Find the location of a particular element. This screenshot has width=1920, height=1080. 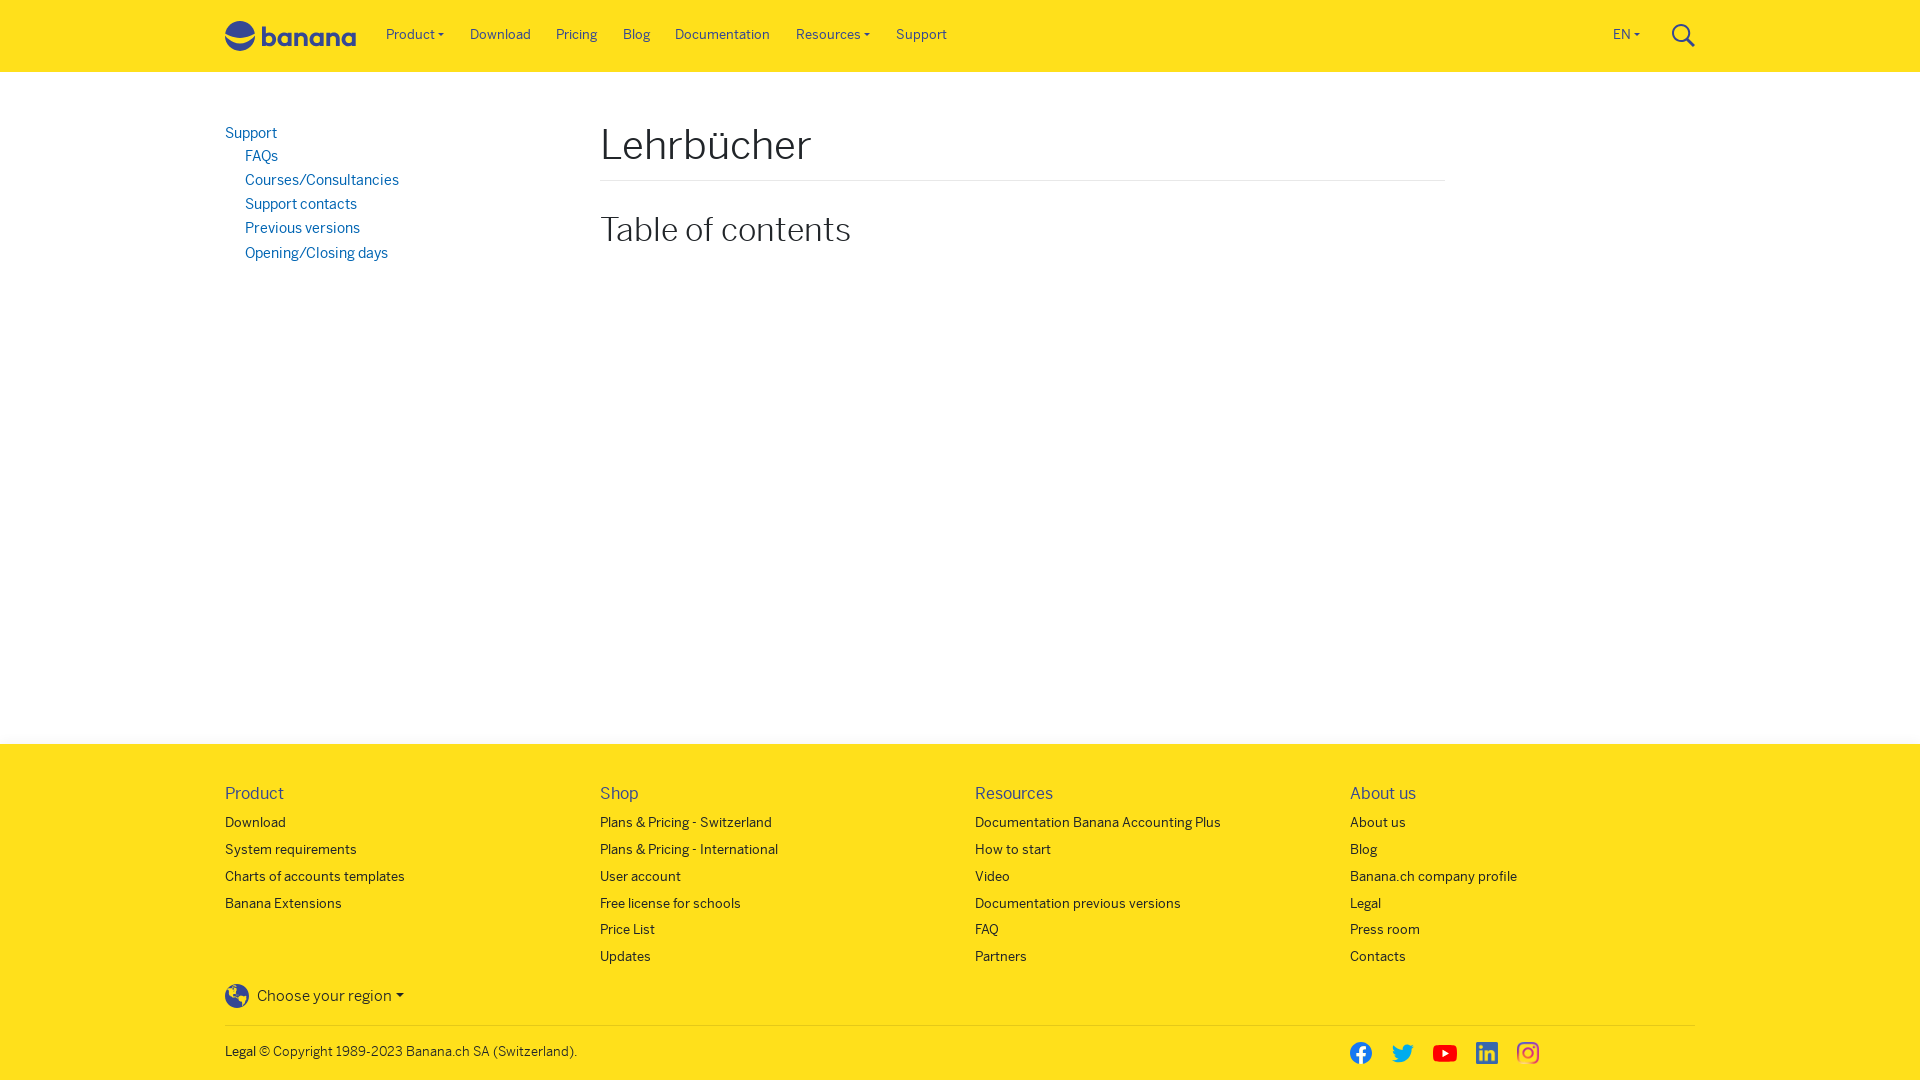

Download is located at coordinates (500, 36).